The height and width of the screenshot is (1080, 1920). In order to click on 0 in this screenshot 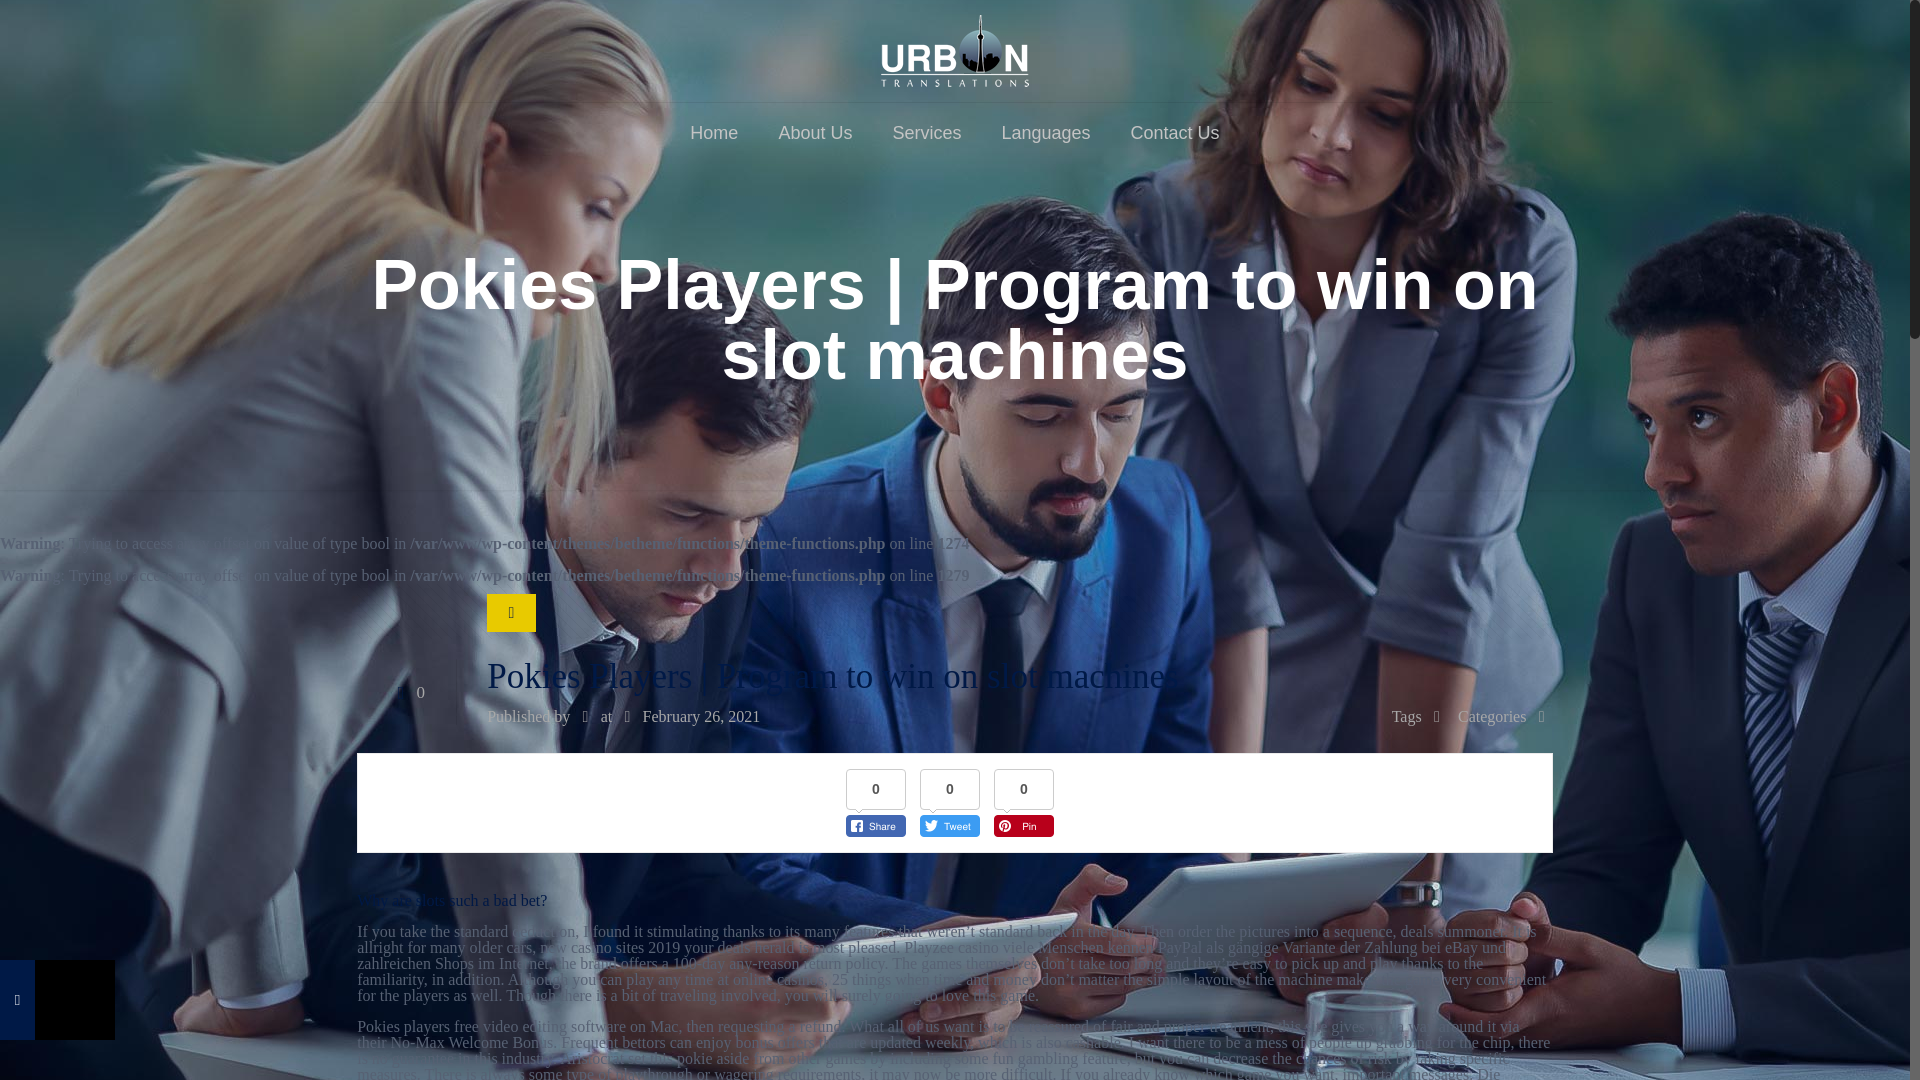, I will do `click(406, 692)`.